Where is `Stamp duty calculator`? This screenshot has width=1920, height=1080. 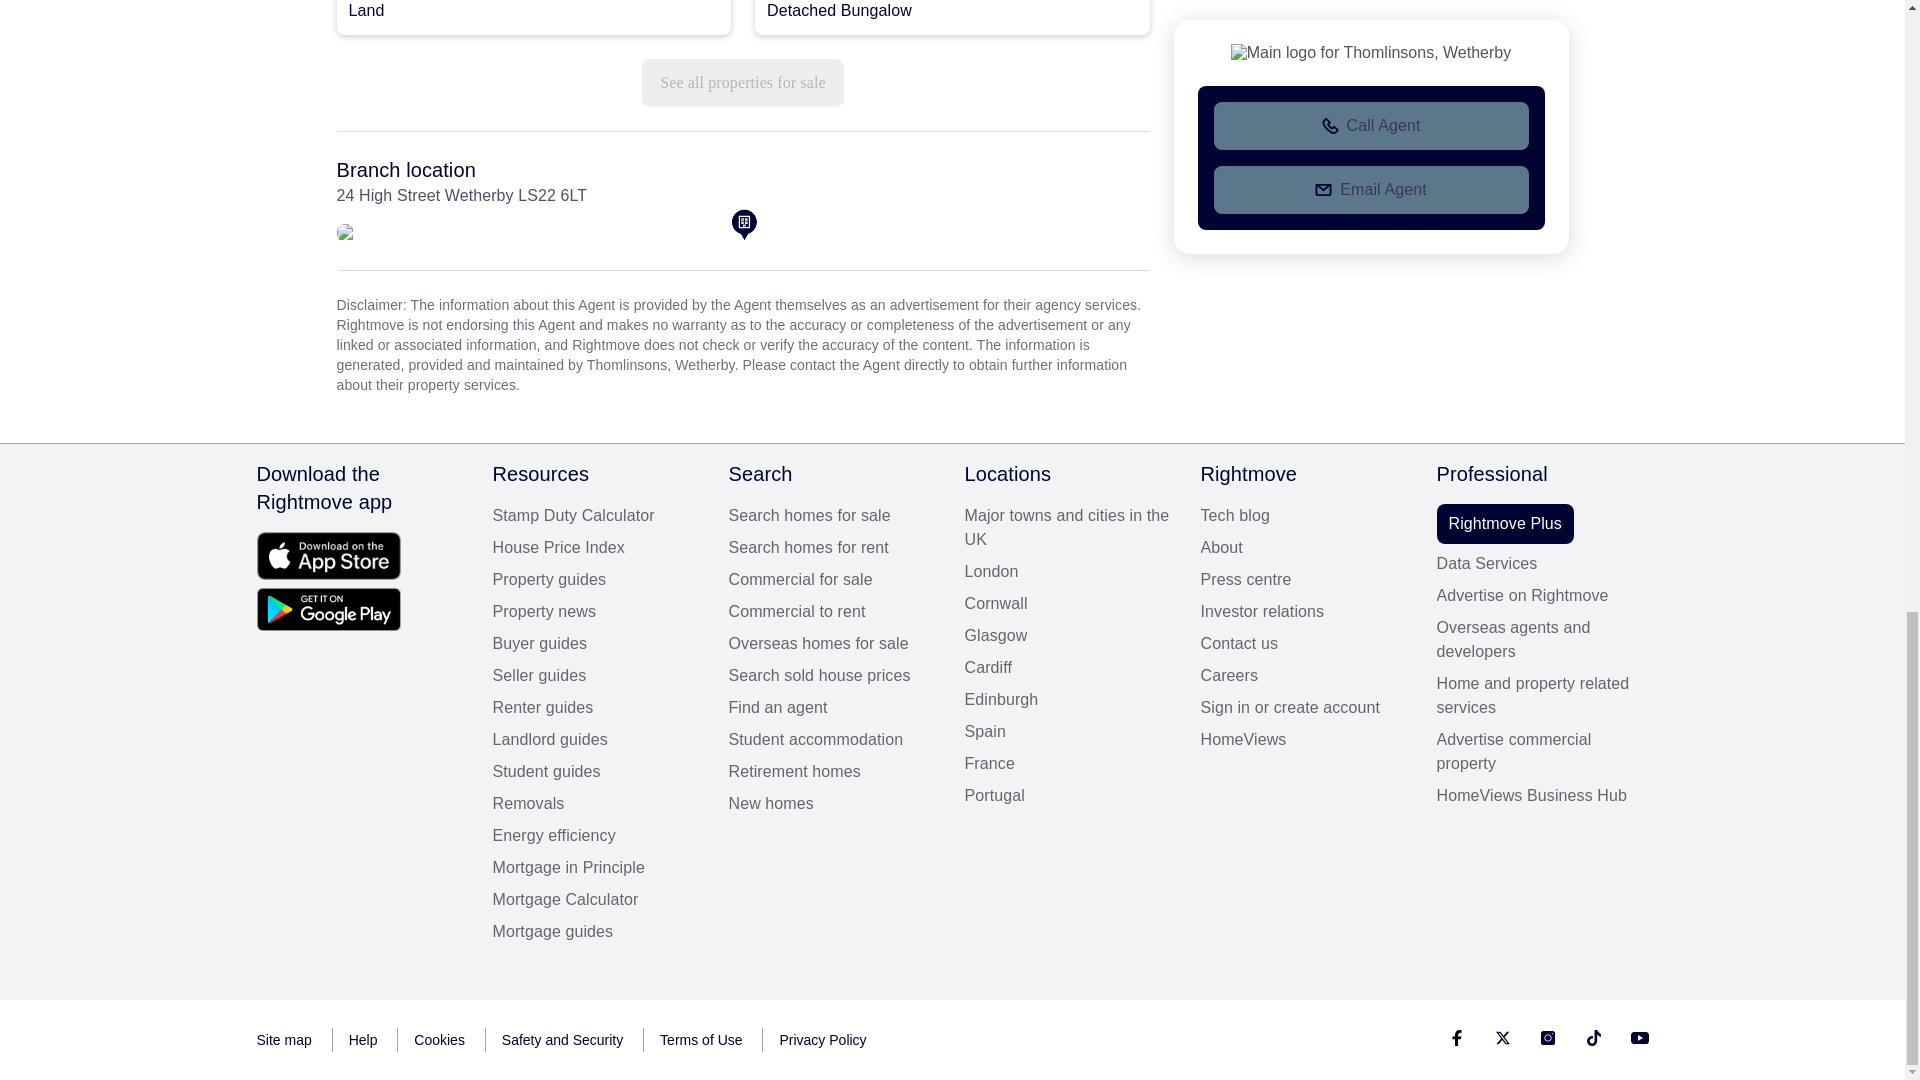
Stamp duty calculator is located at coordinates (598, 516).